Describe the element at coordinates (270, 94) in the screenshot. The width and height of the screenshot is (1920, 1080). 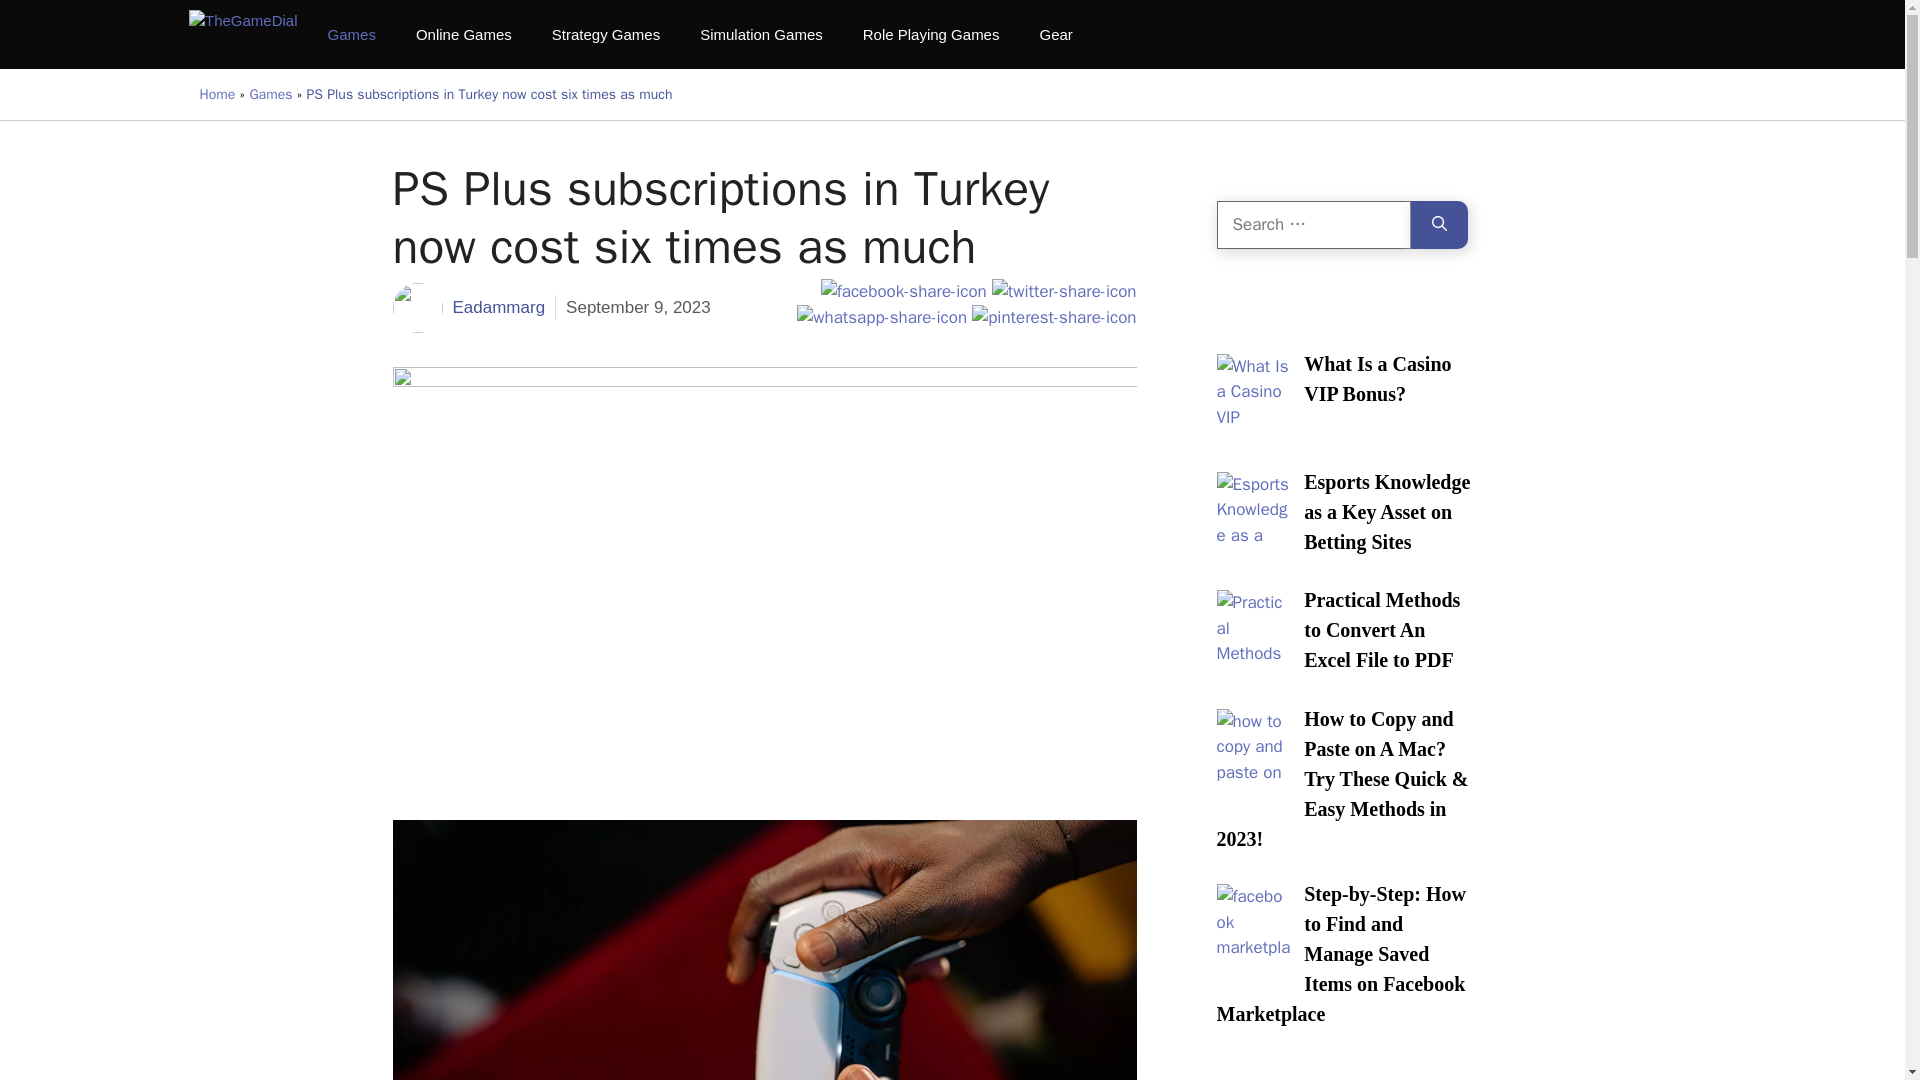
I see `Games` at that location.